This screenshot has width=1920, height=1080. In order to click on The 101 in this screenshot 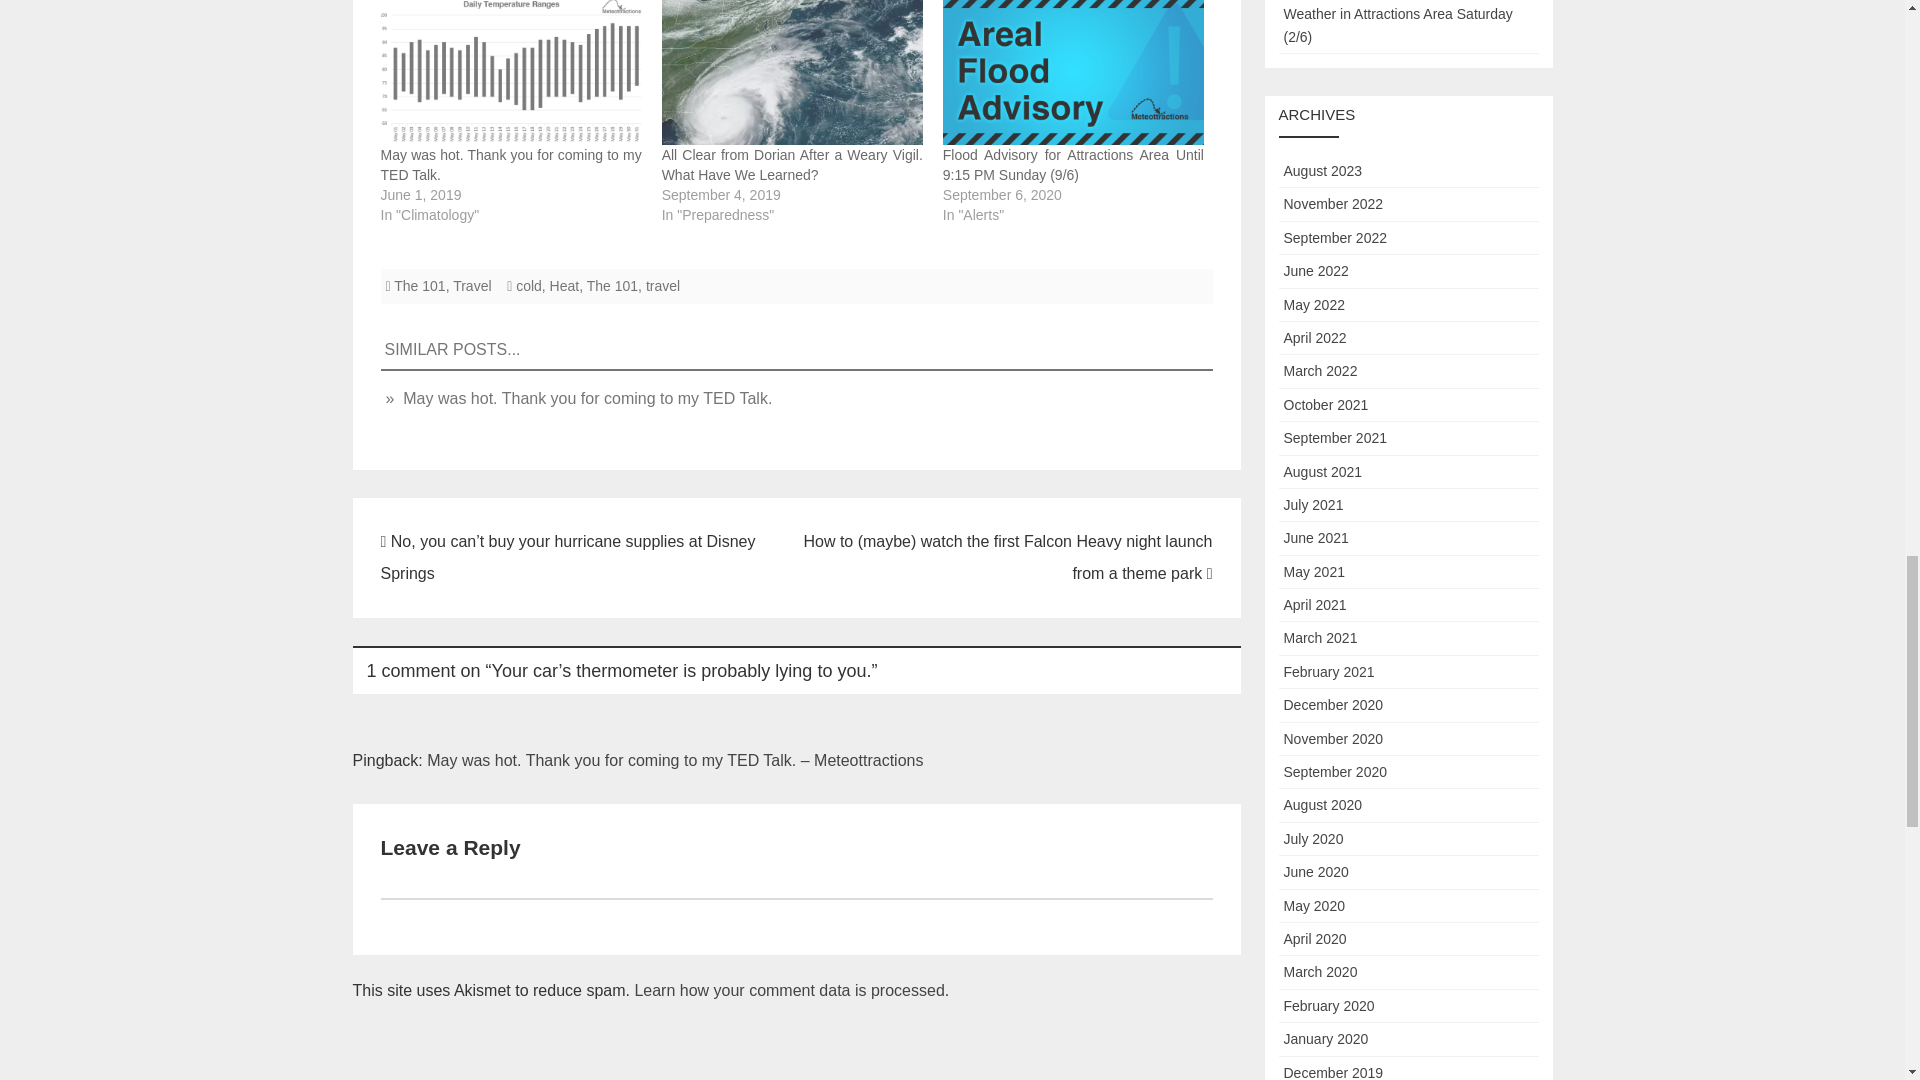, I will do `click(419, 285)`.